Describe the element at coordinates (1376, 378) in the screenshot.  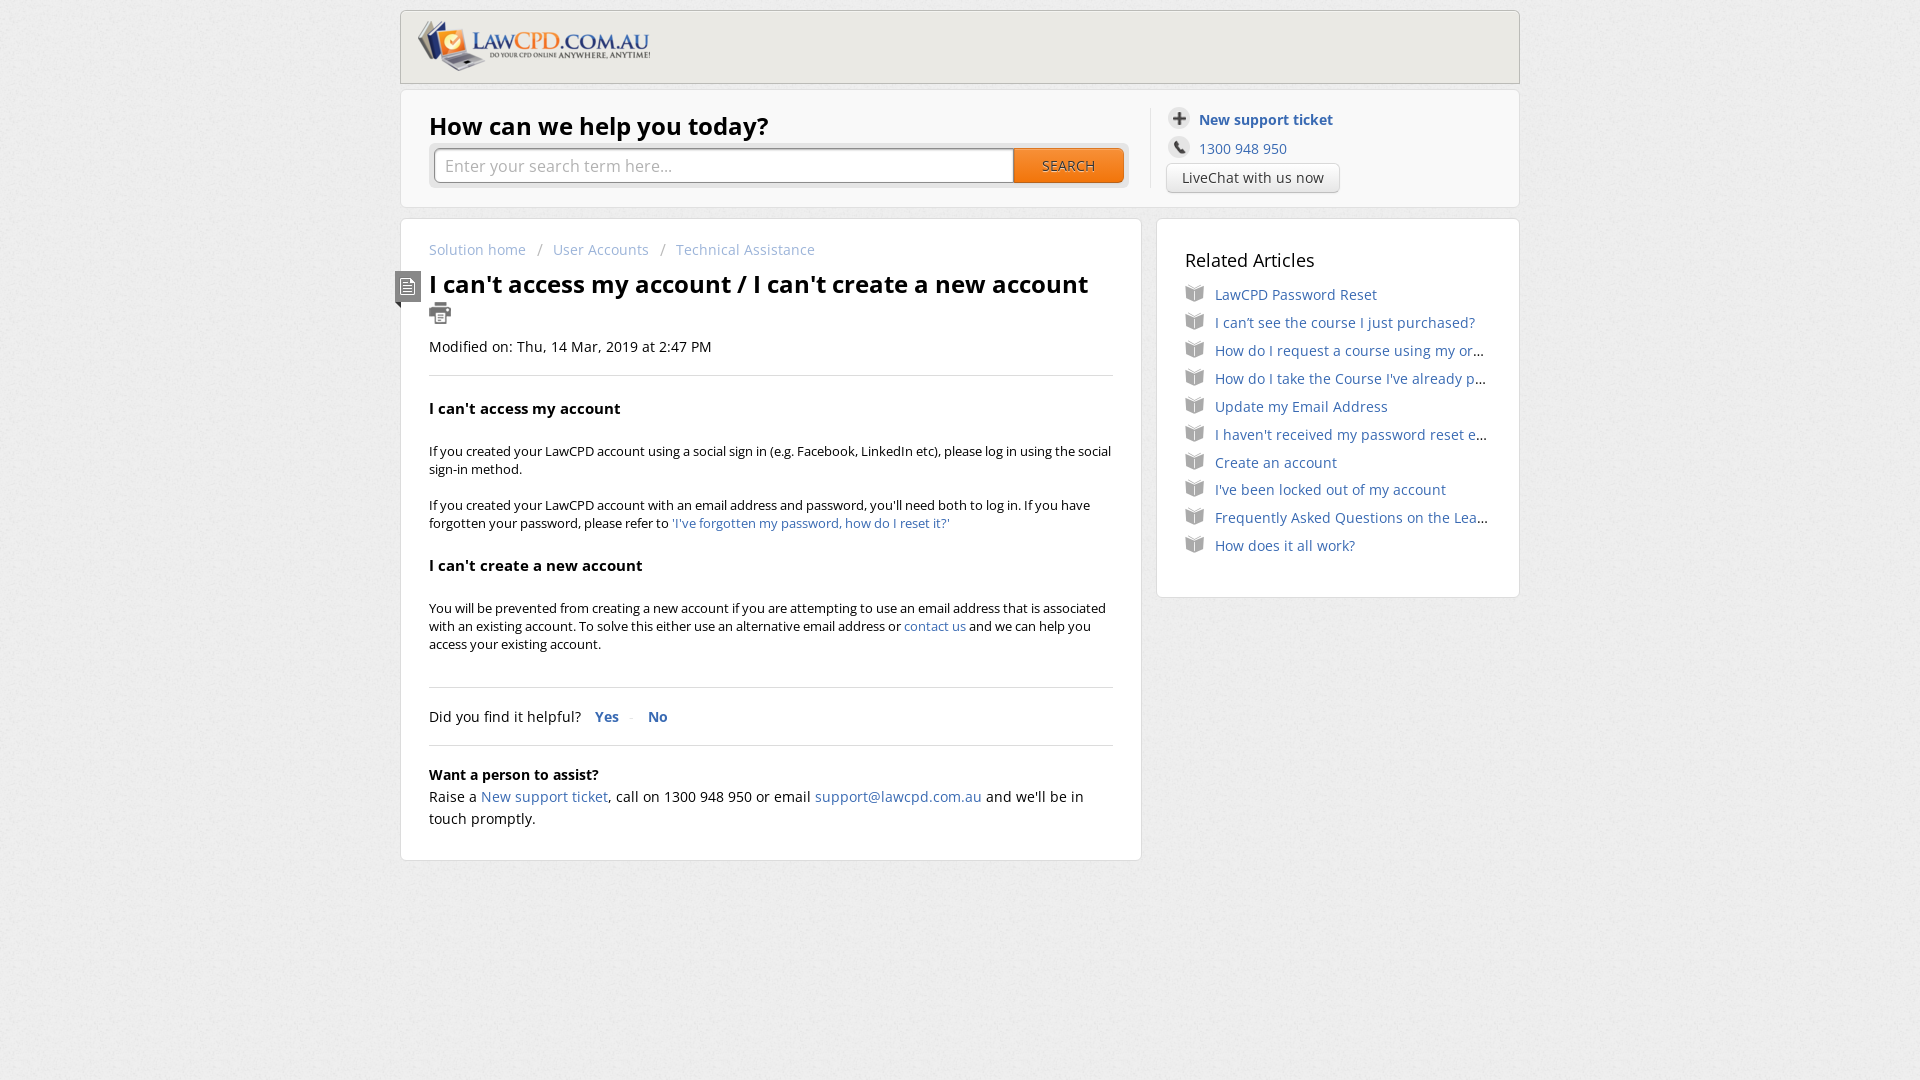
I see `How do I take the Course I've already purchased` at that location.